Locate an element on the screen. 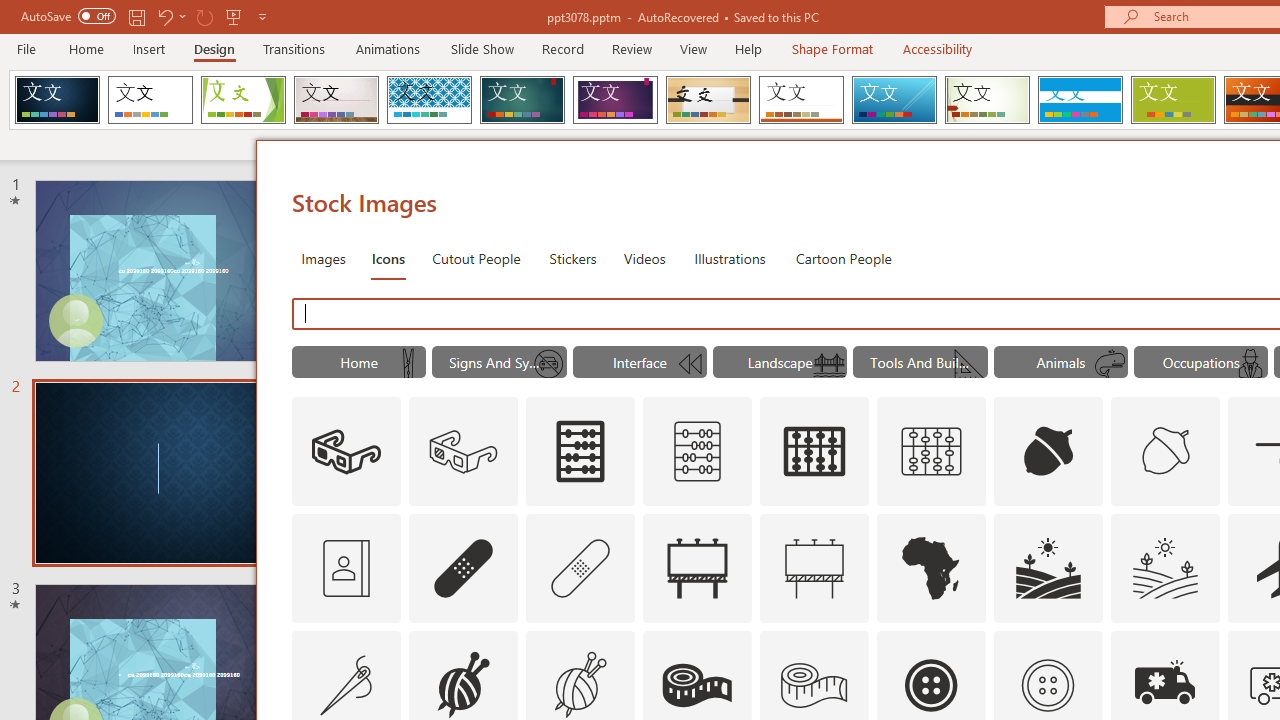 The height and width of the screenshot is (720, 1280). AutomationID: Icons_NoDriving_M is located at coordinates (549, 364).